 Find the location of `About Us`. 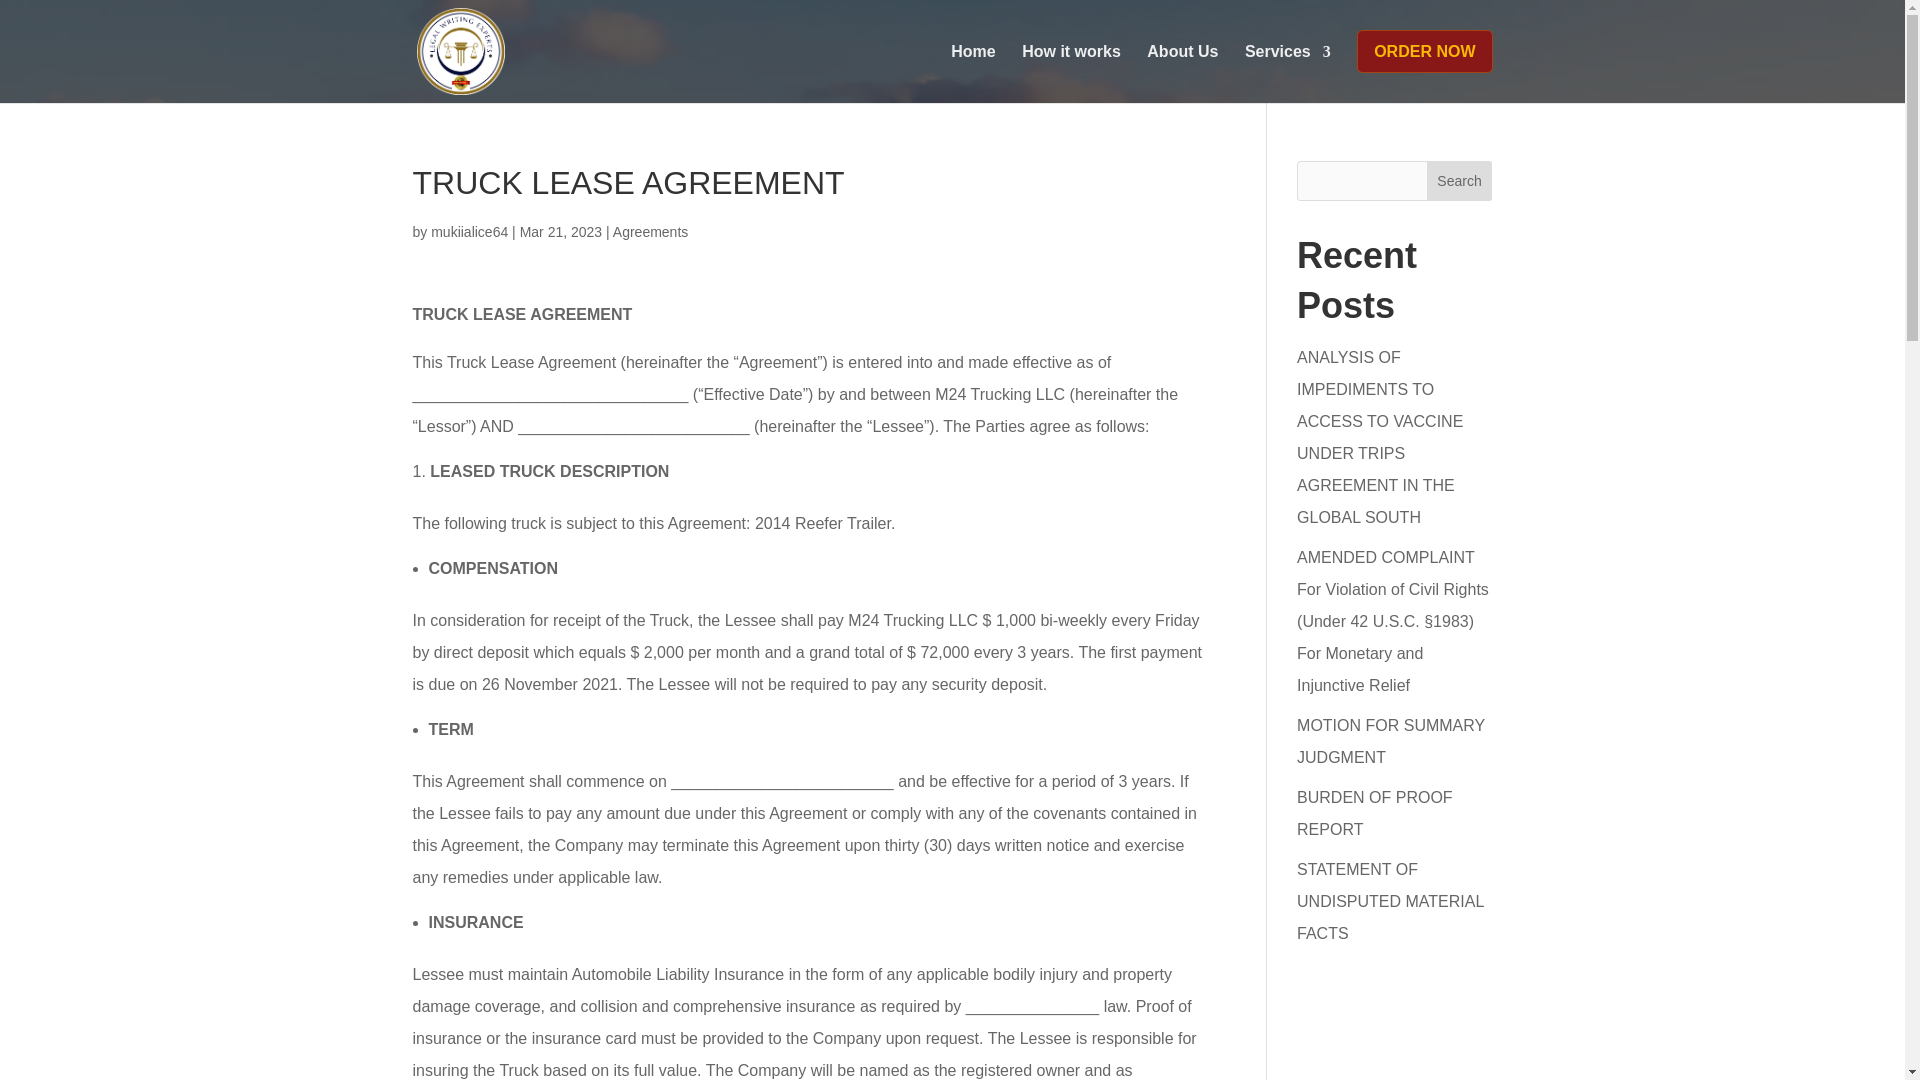

About Us is located at coordinates (1182, 66).